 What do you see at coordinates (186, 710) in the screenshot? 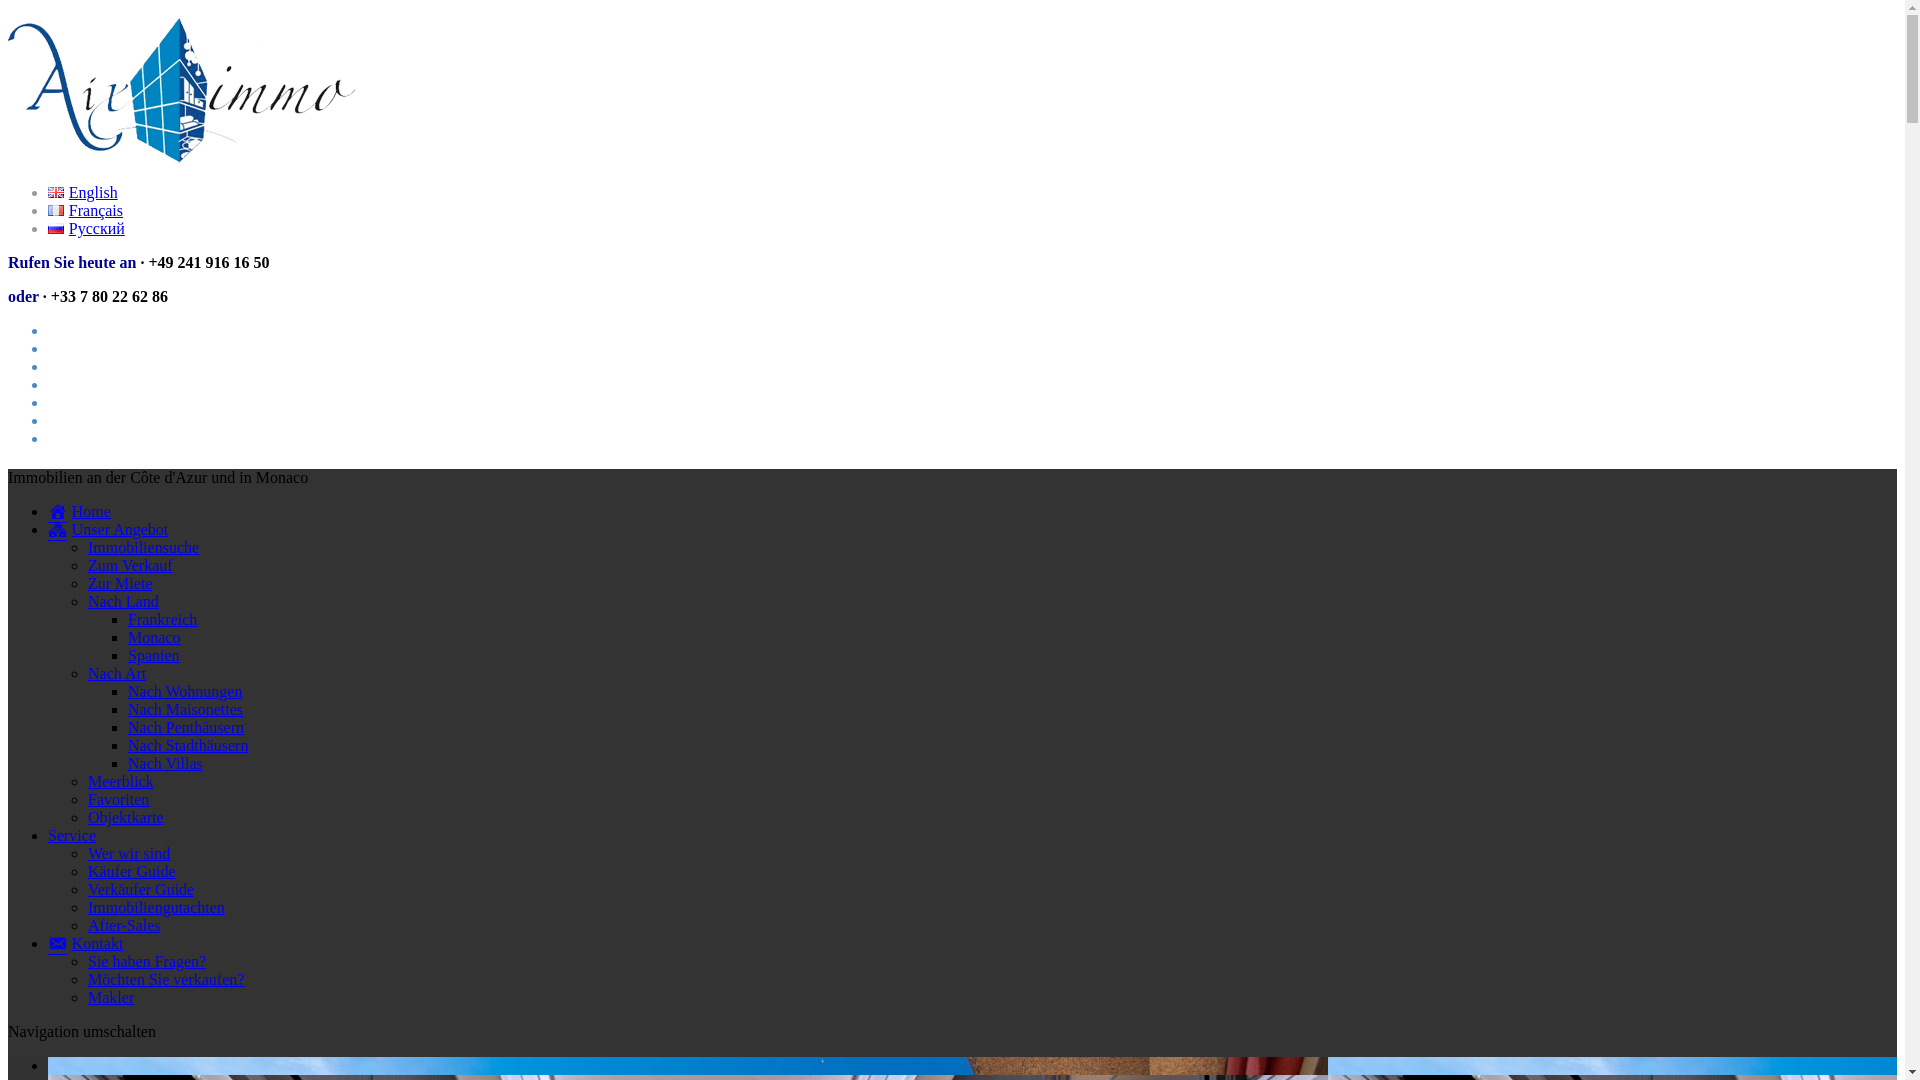
I see `Nach Maisonettes` at bounding box center [186, 710].